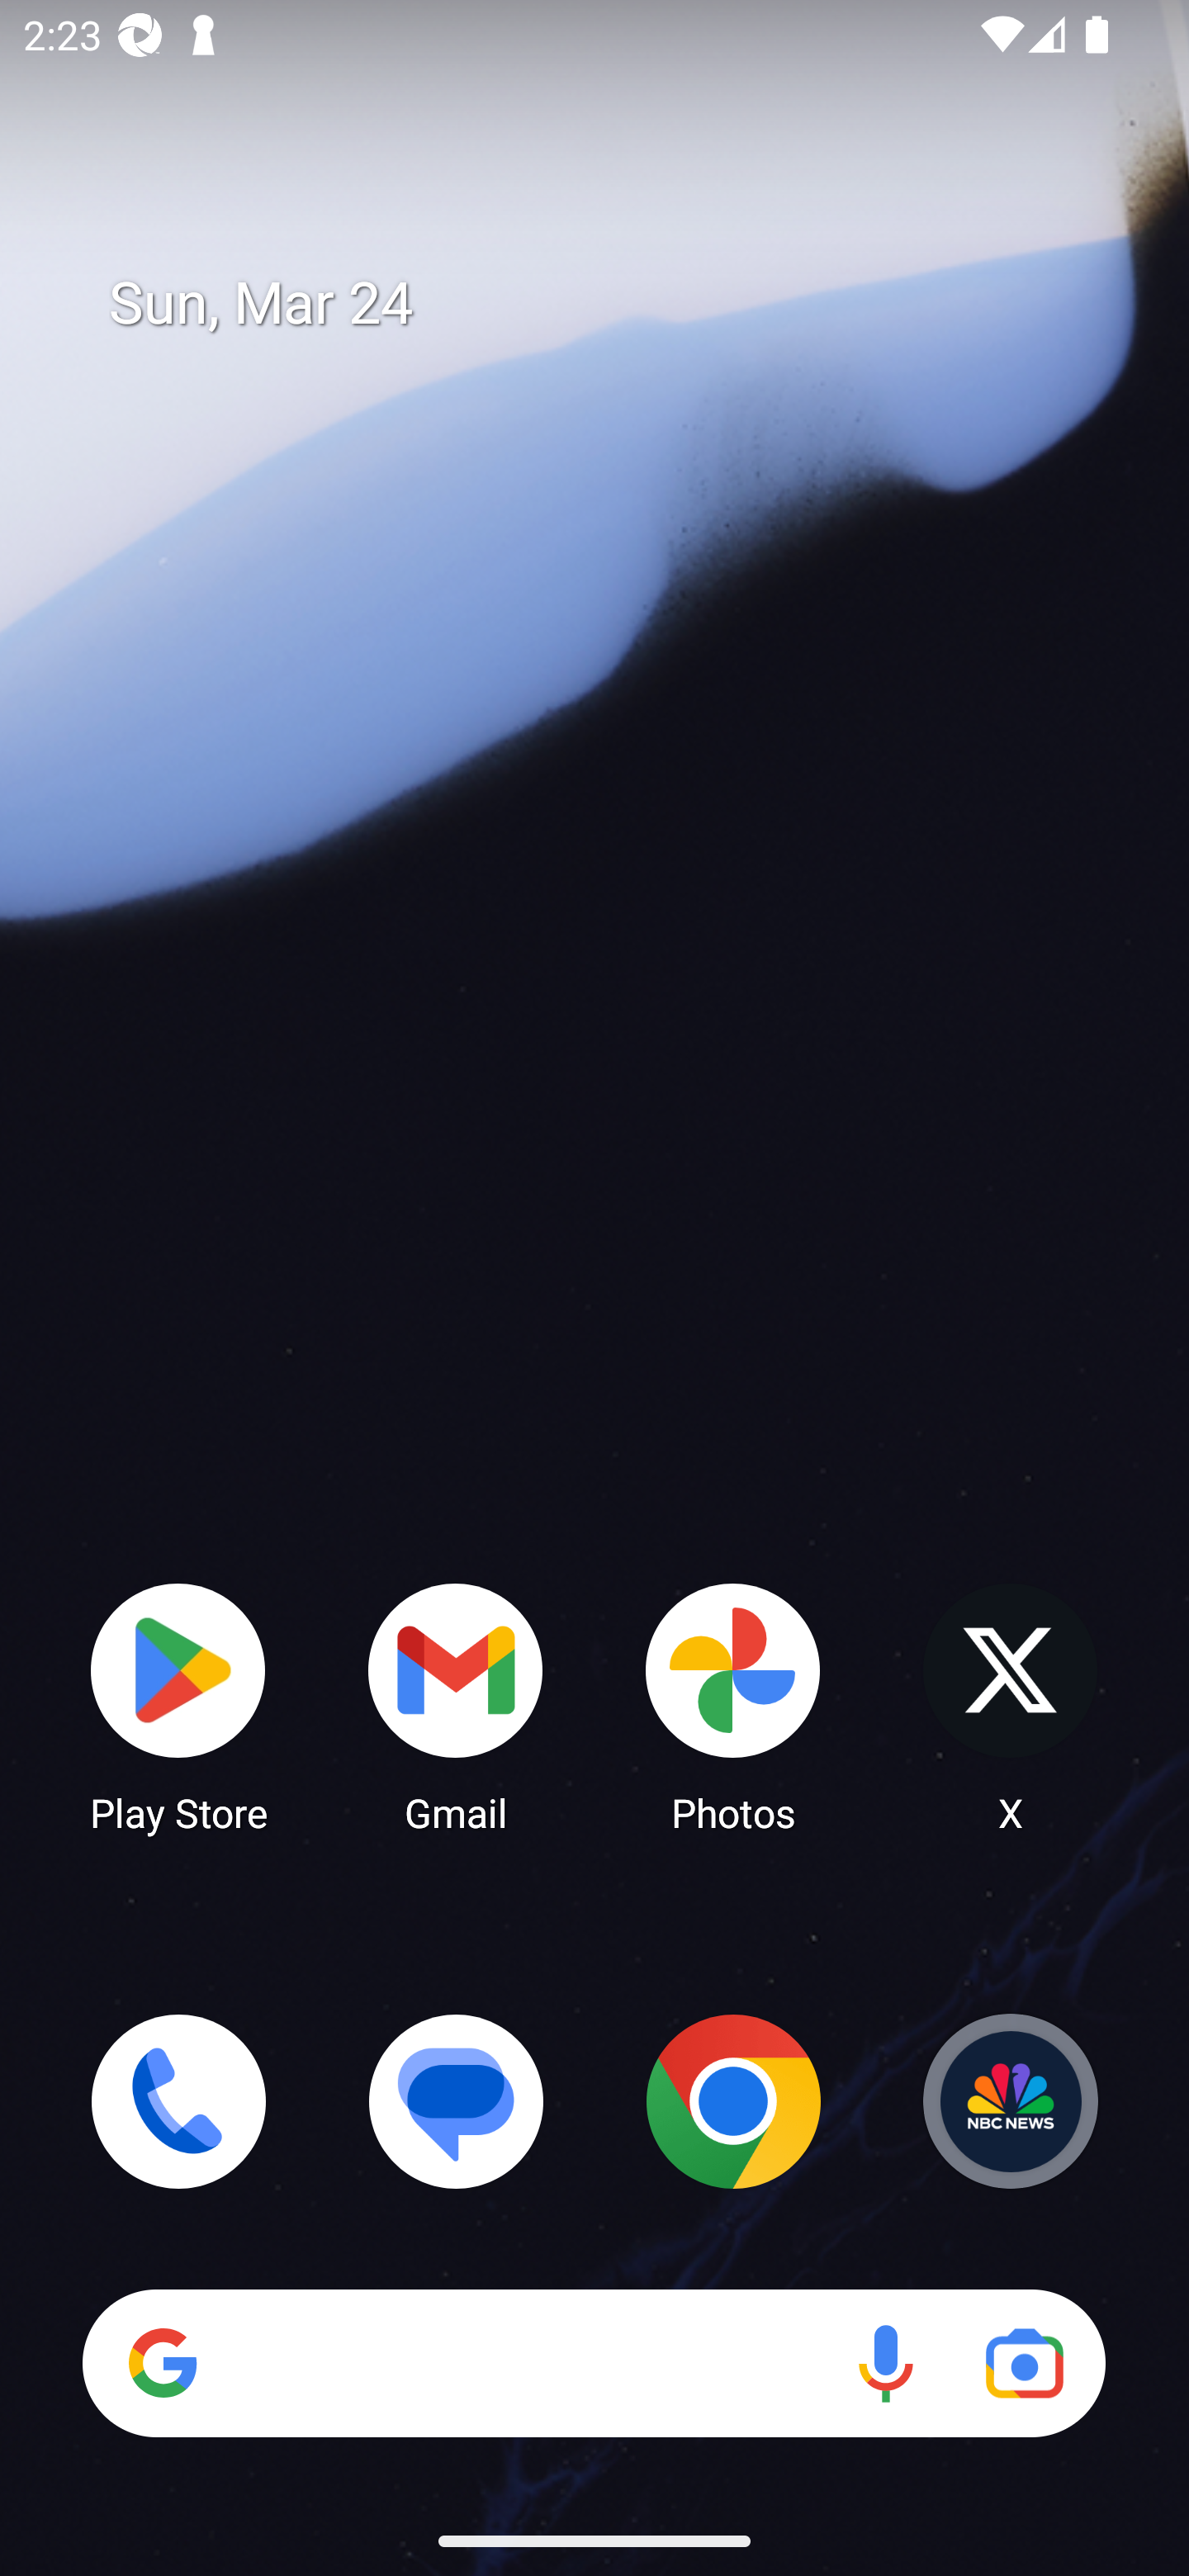 The height and width of the screenshot is (2576, 1189). What do you see at coordinates (618, 304) in the screenshot?
I see `Sun, Mar 24` at bounding box center [618, 304].